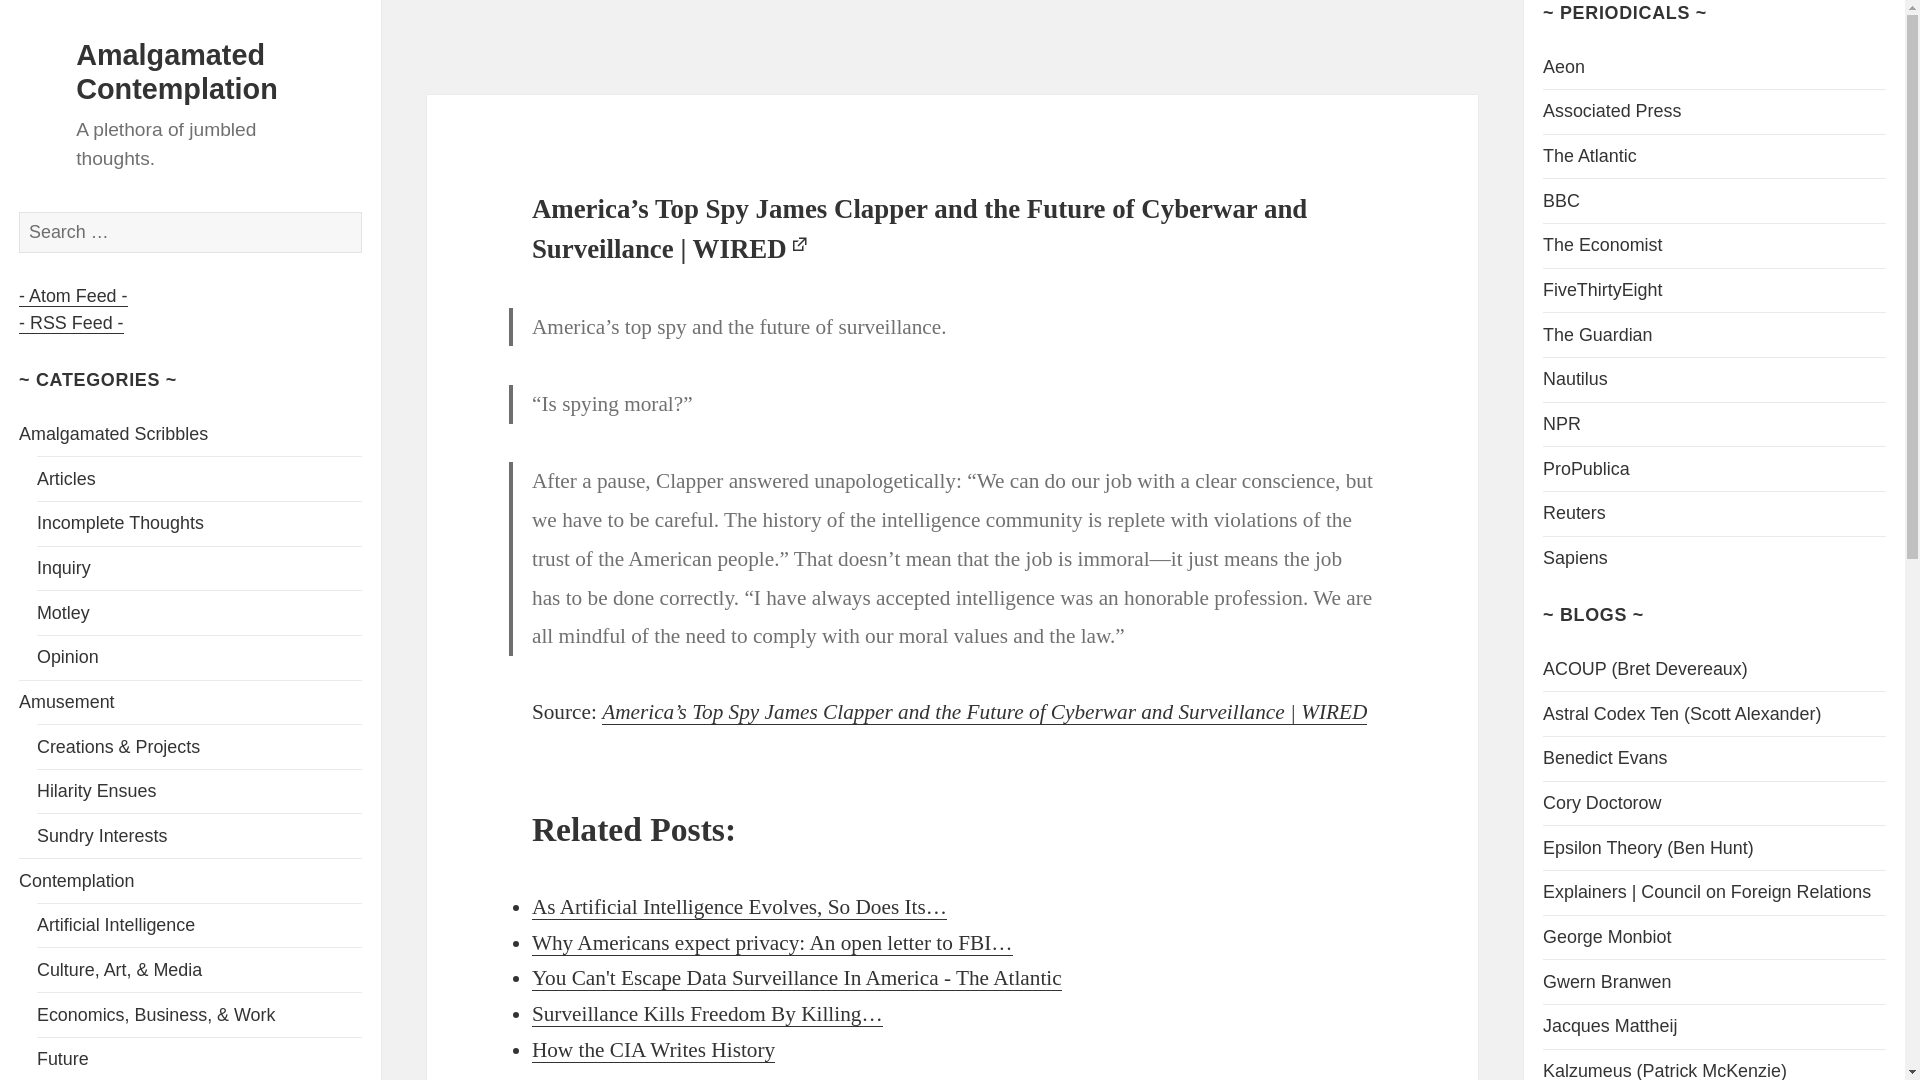 The image size is (1920, 1080). Describe the element at coordinates (62, 1058) in the screenshot. I see `Future` at that location.